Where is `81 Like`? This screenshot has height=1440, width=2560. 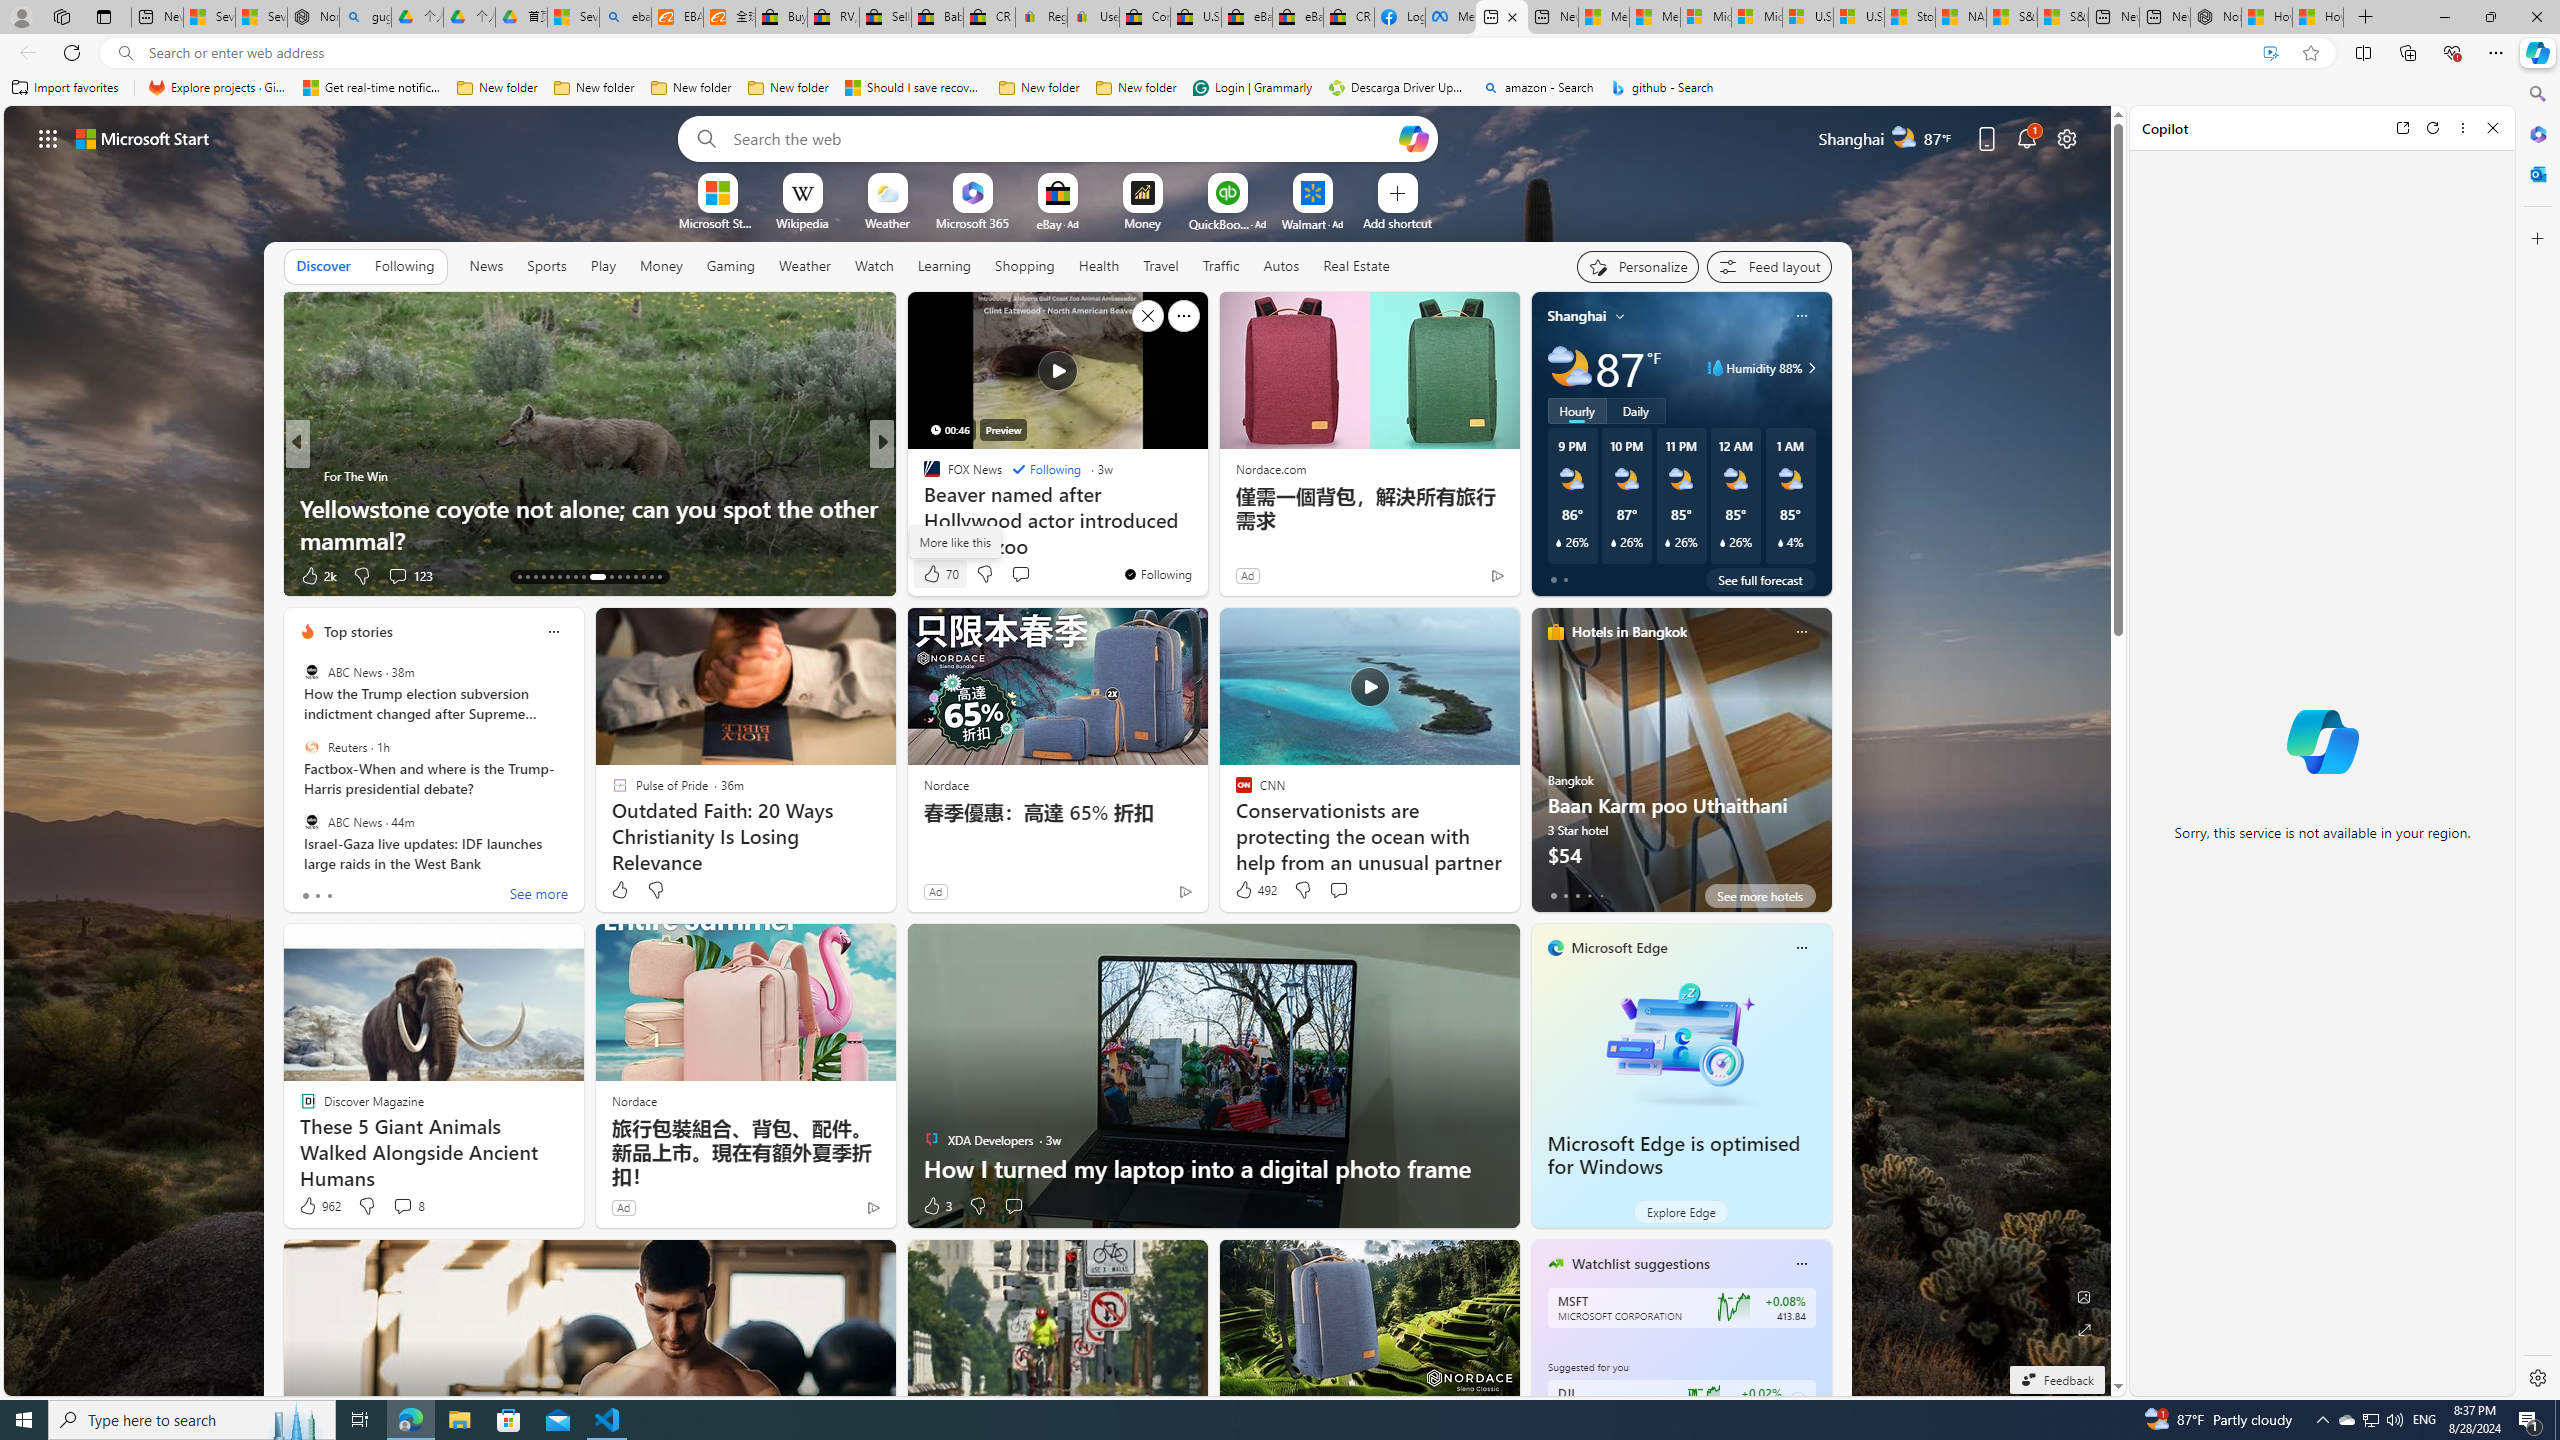
81 Like is located at coordinates (933, 576).